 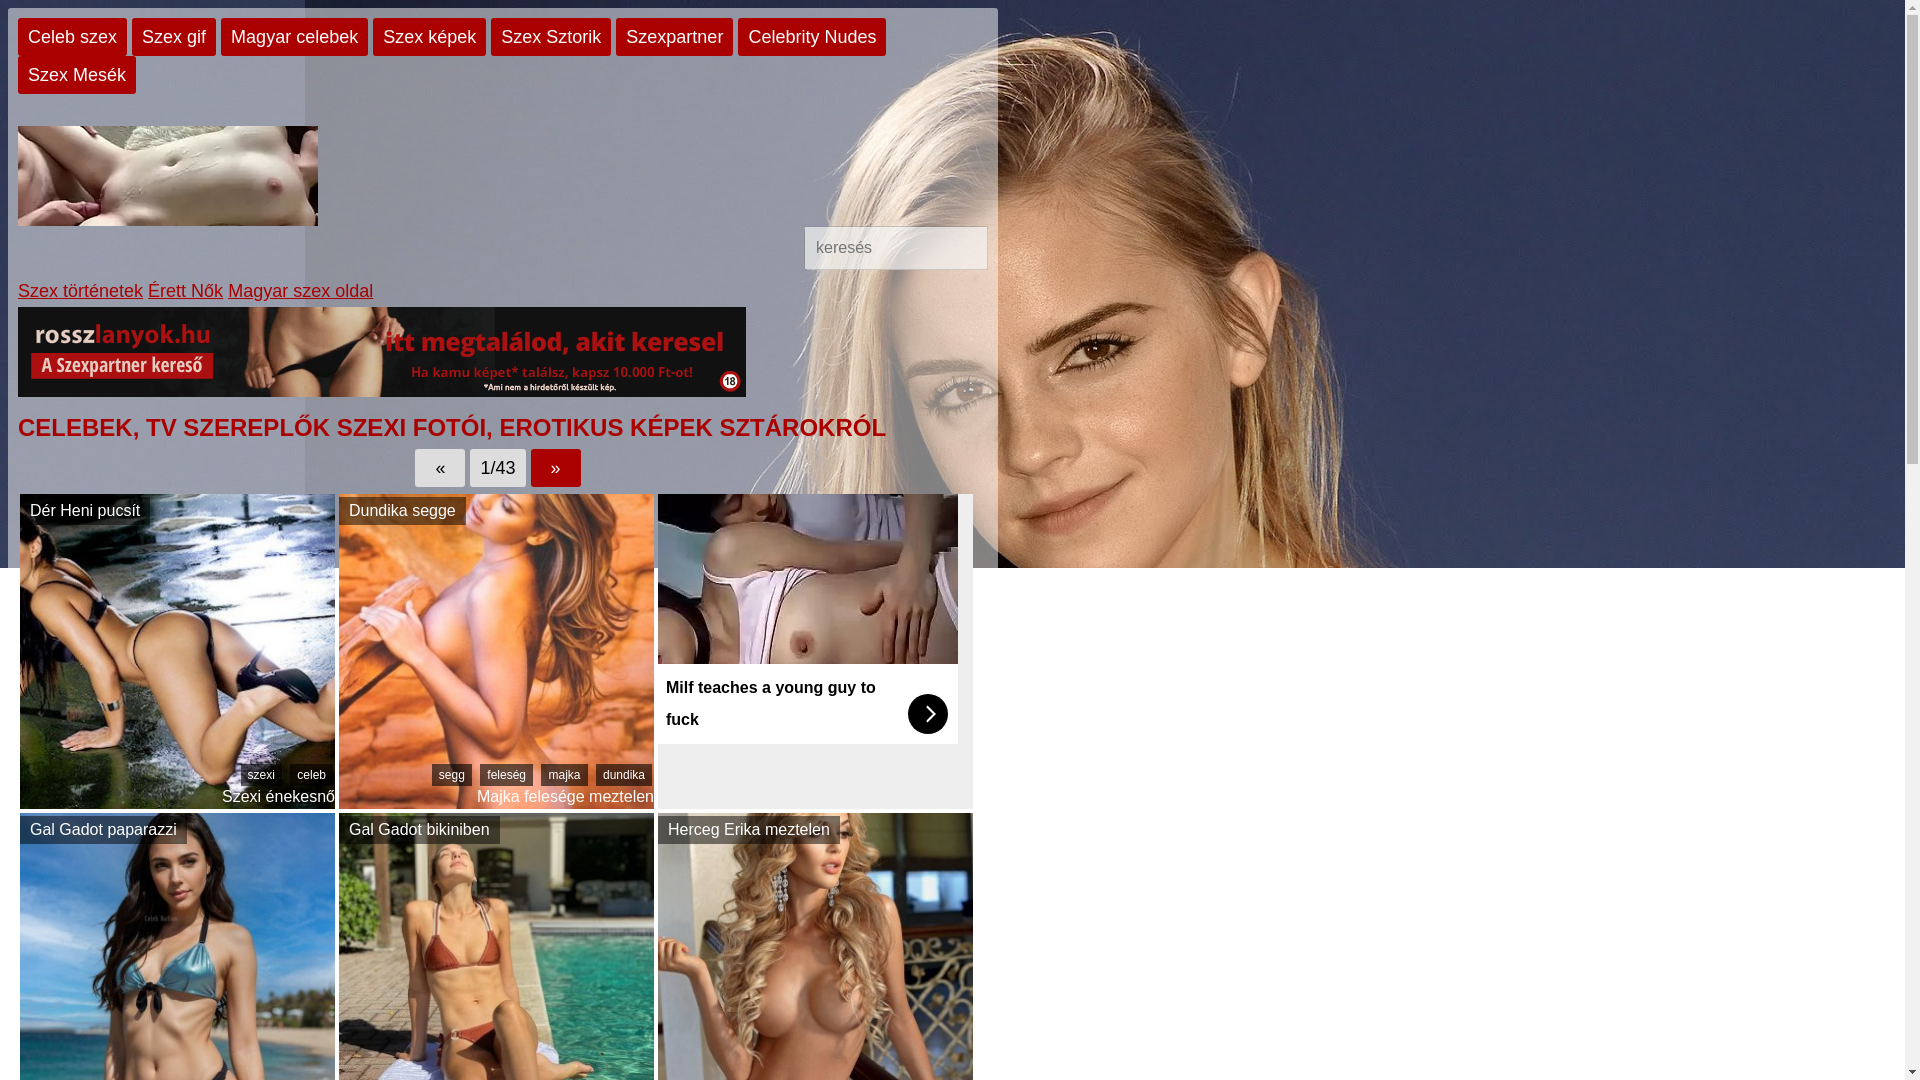 What do you see at coordinates (564, 774) in the screenshot?
I see `majka` at bounding box center [564, 774].